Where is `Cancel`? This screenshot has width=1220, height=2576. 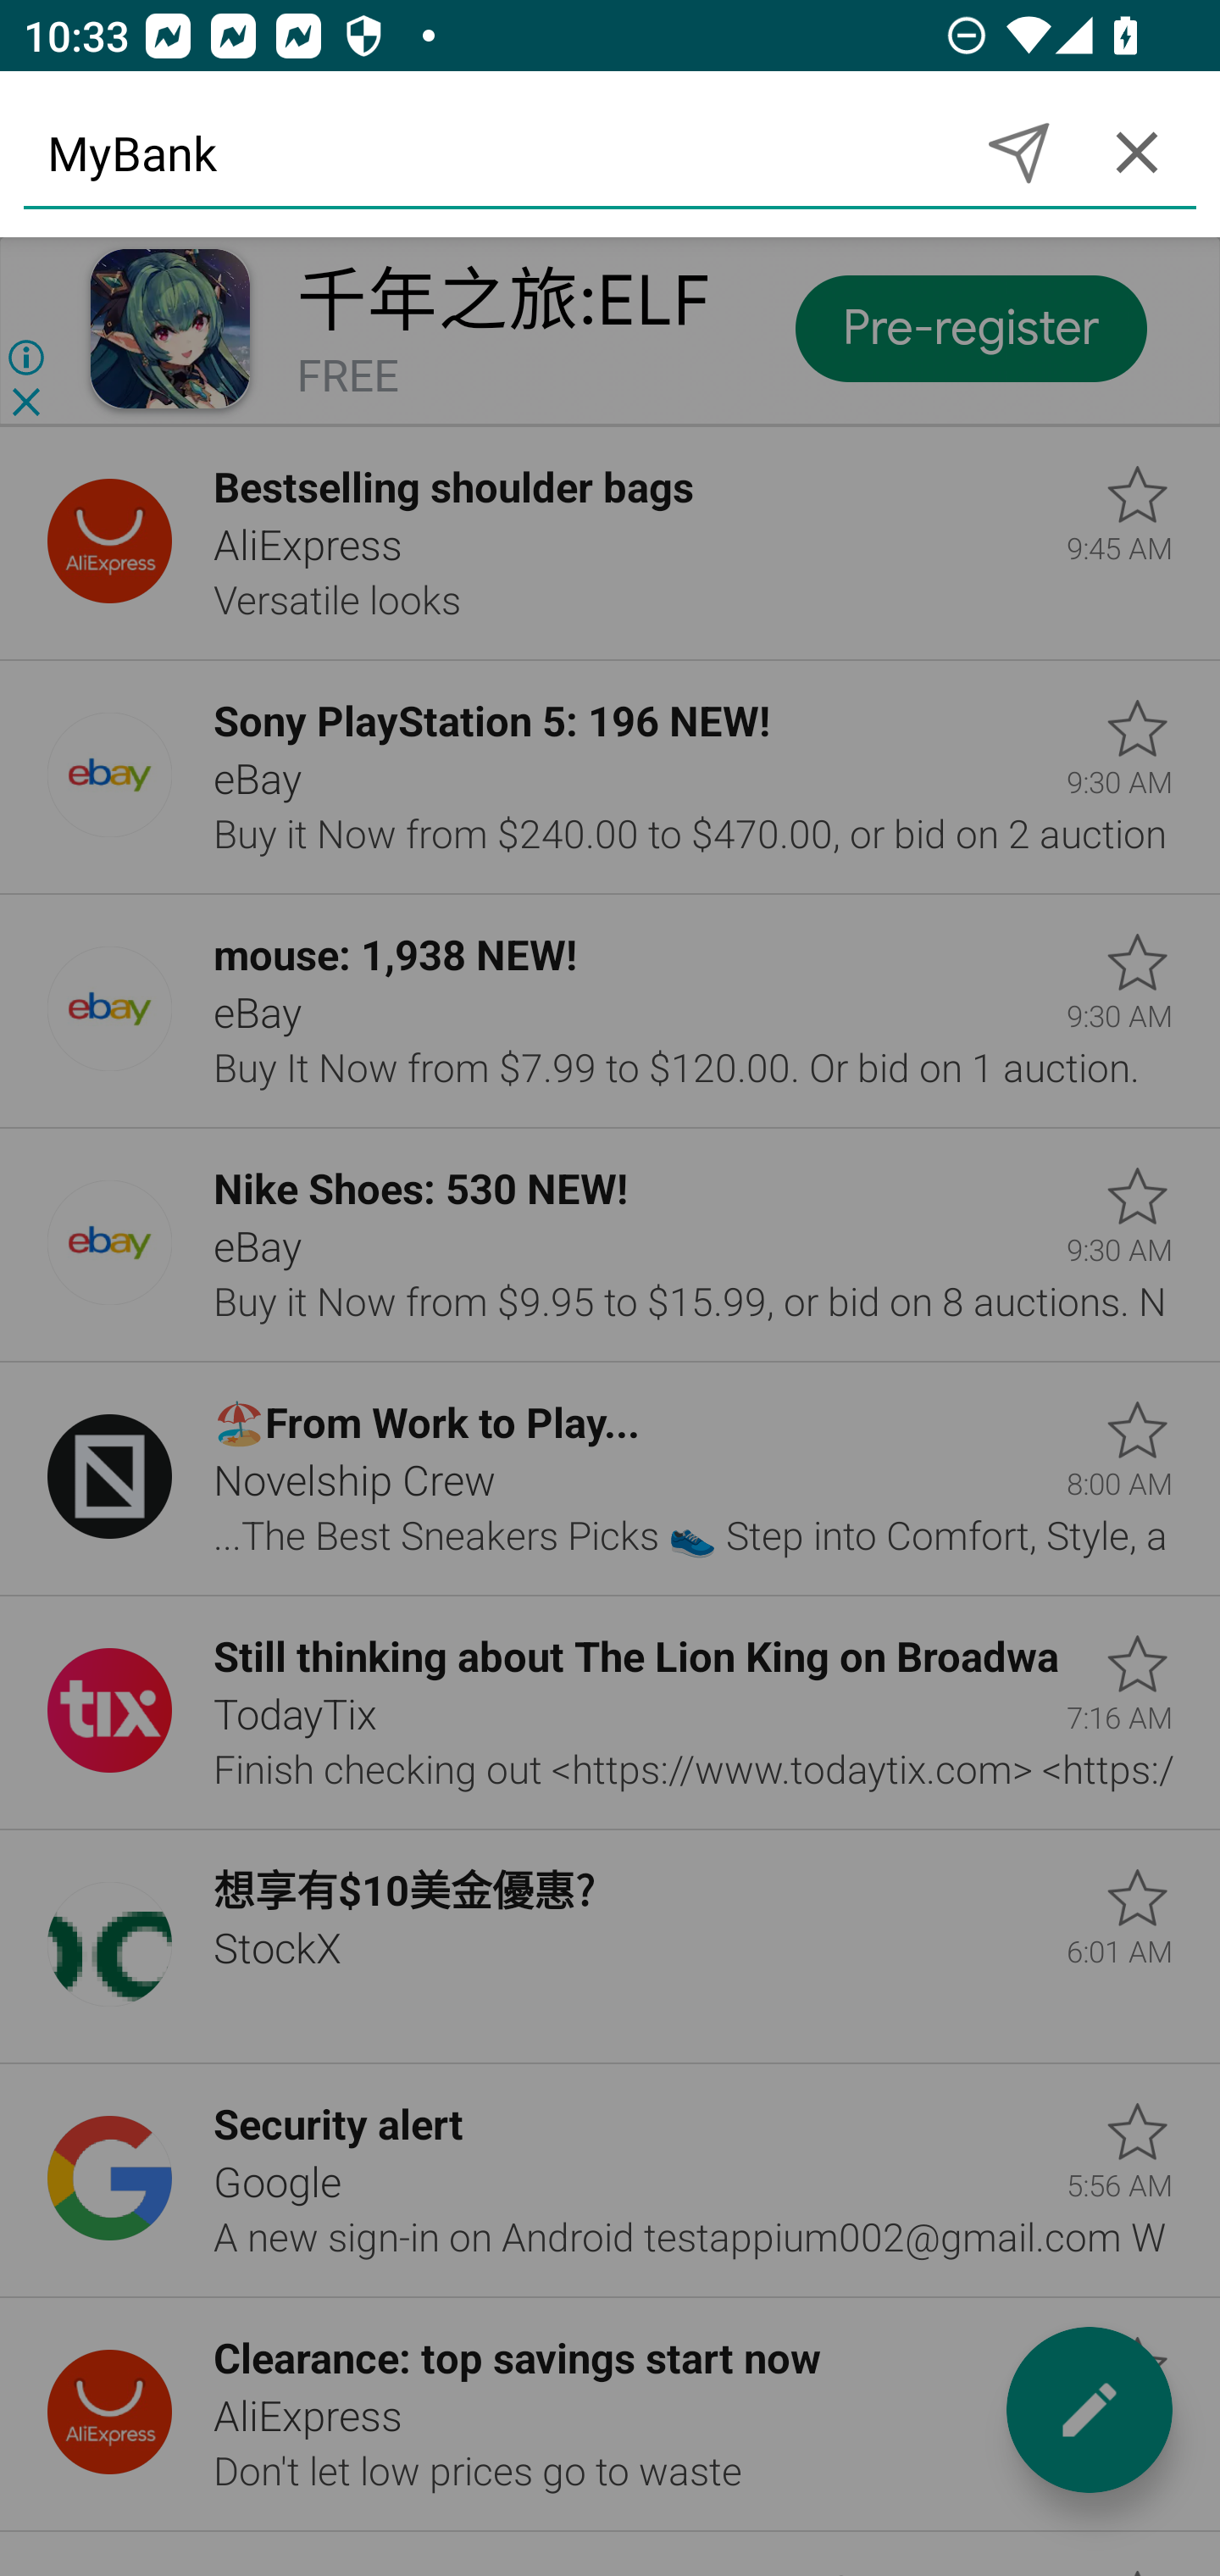
Cancel is located at coordinates (1137, 152).